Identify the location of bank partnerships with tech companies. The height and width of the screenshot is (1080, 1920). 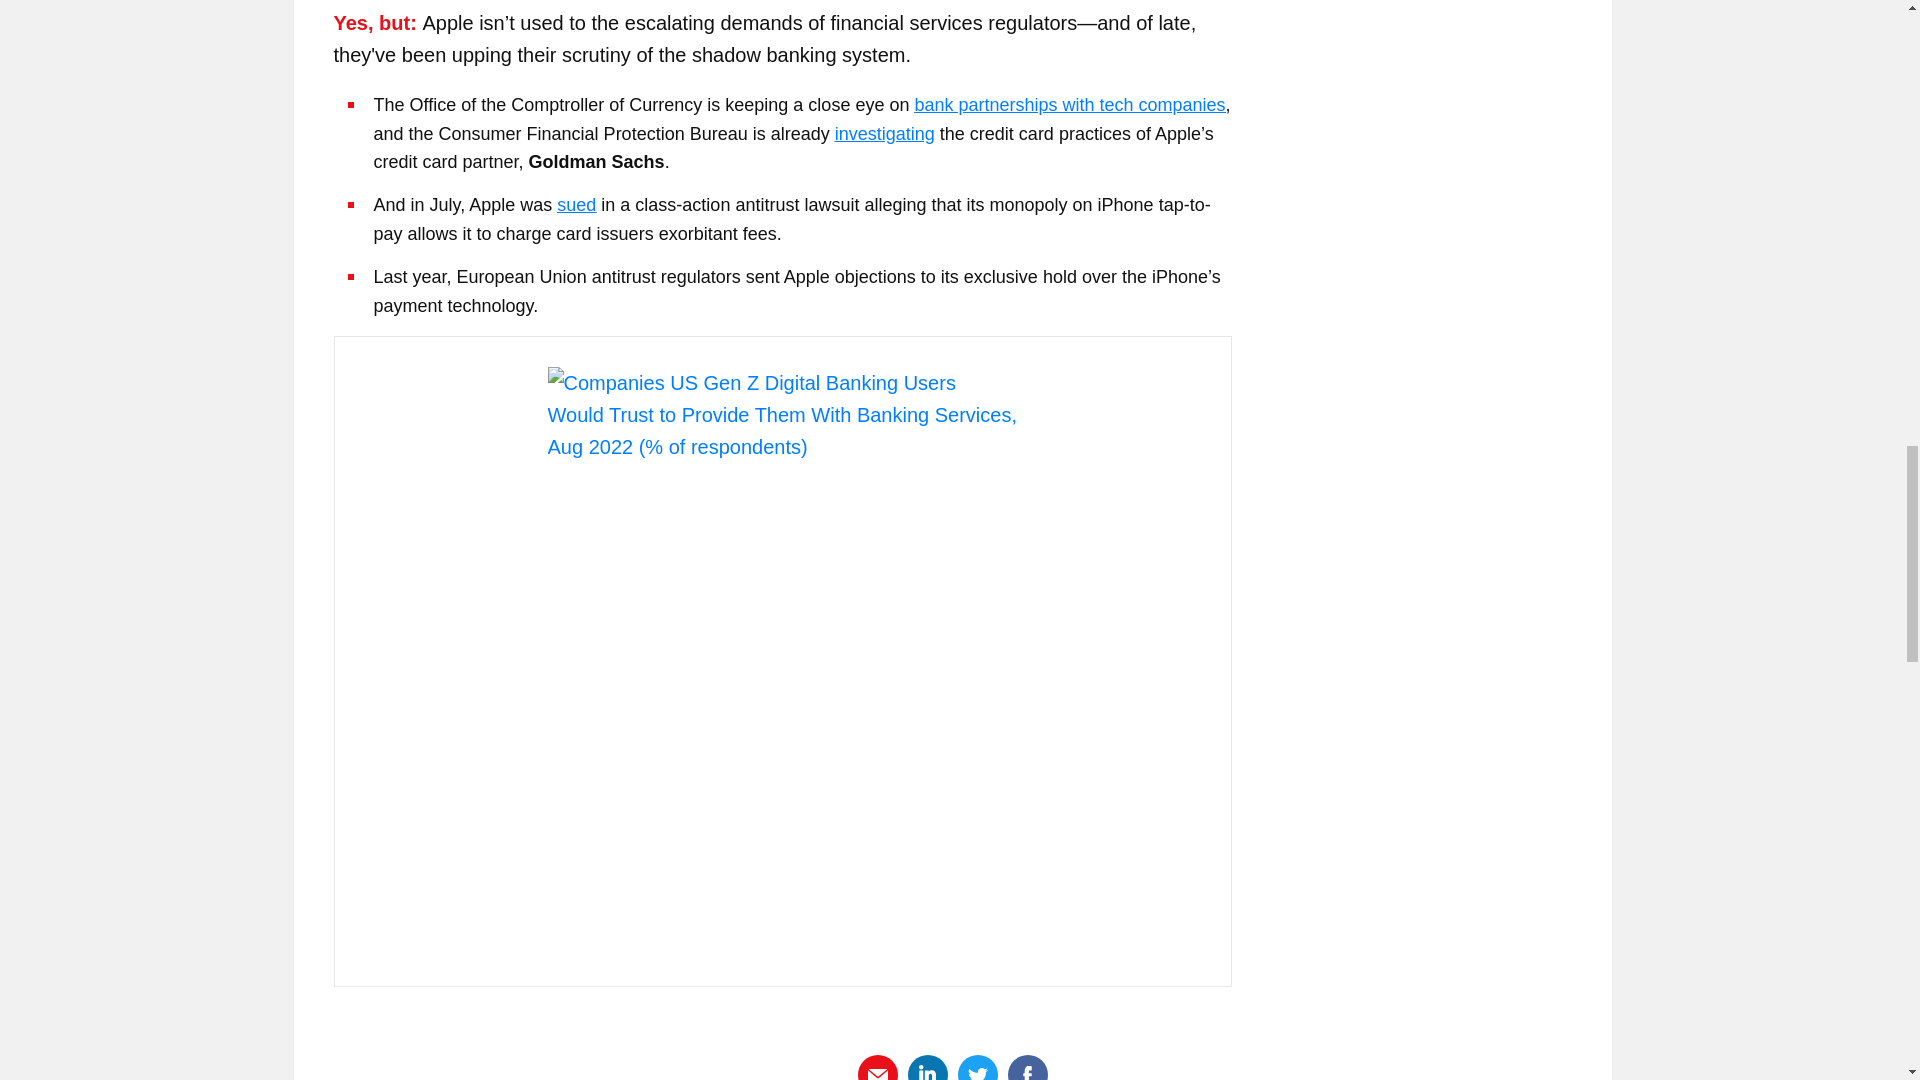
(1068, 104).